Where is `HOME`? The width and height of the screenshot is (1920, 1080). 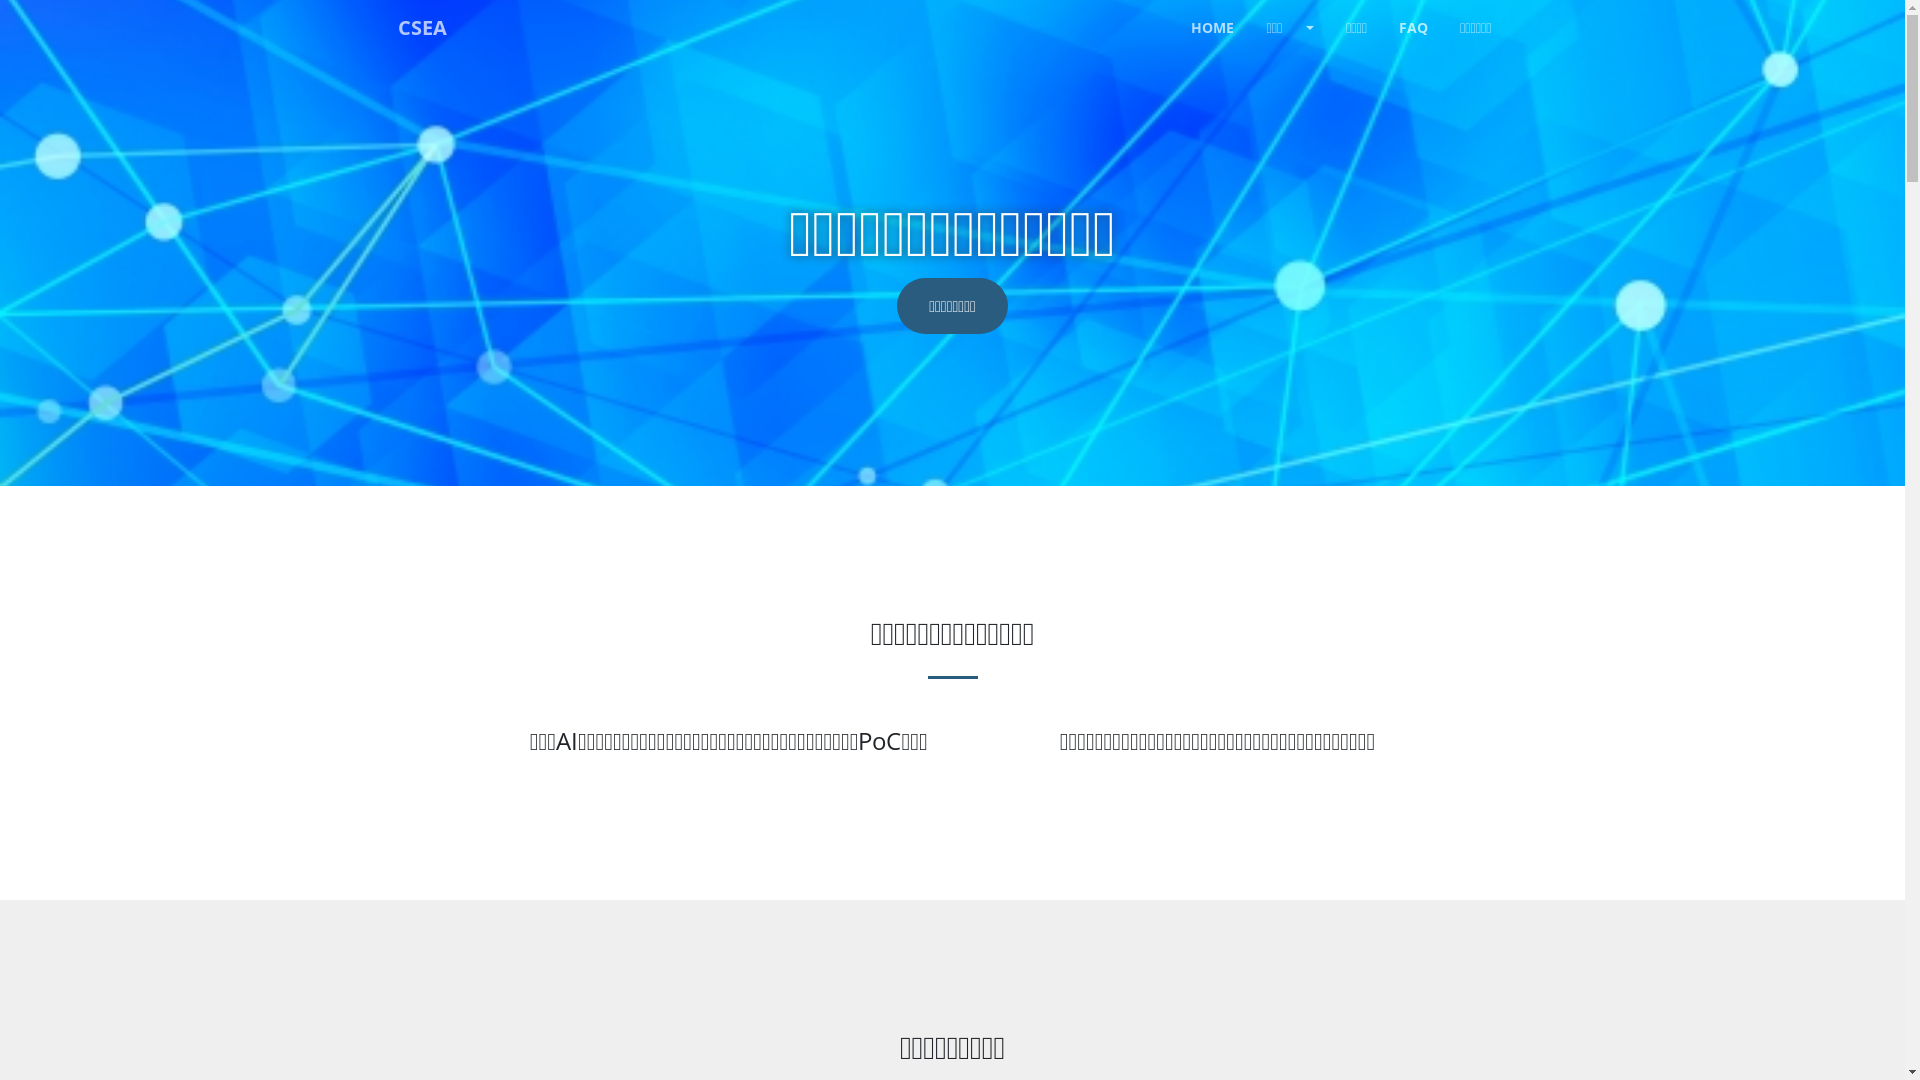
HOME is located at coordinates (1212, 28).